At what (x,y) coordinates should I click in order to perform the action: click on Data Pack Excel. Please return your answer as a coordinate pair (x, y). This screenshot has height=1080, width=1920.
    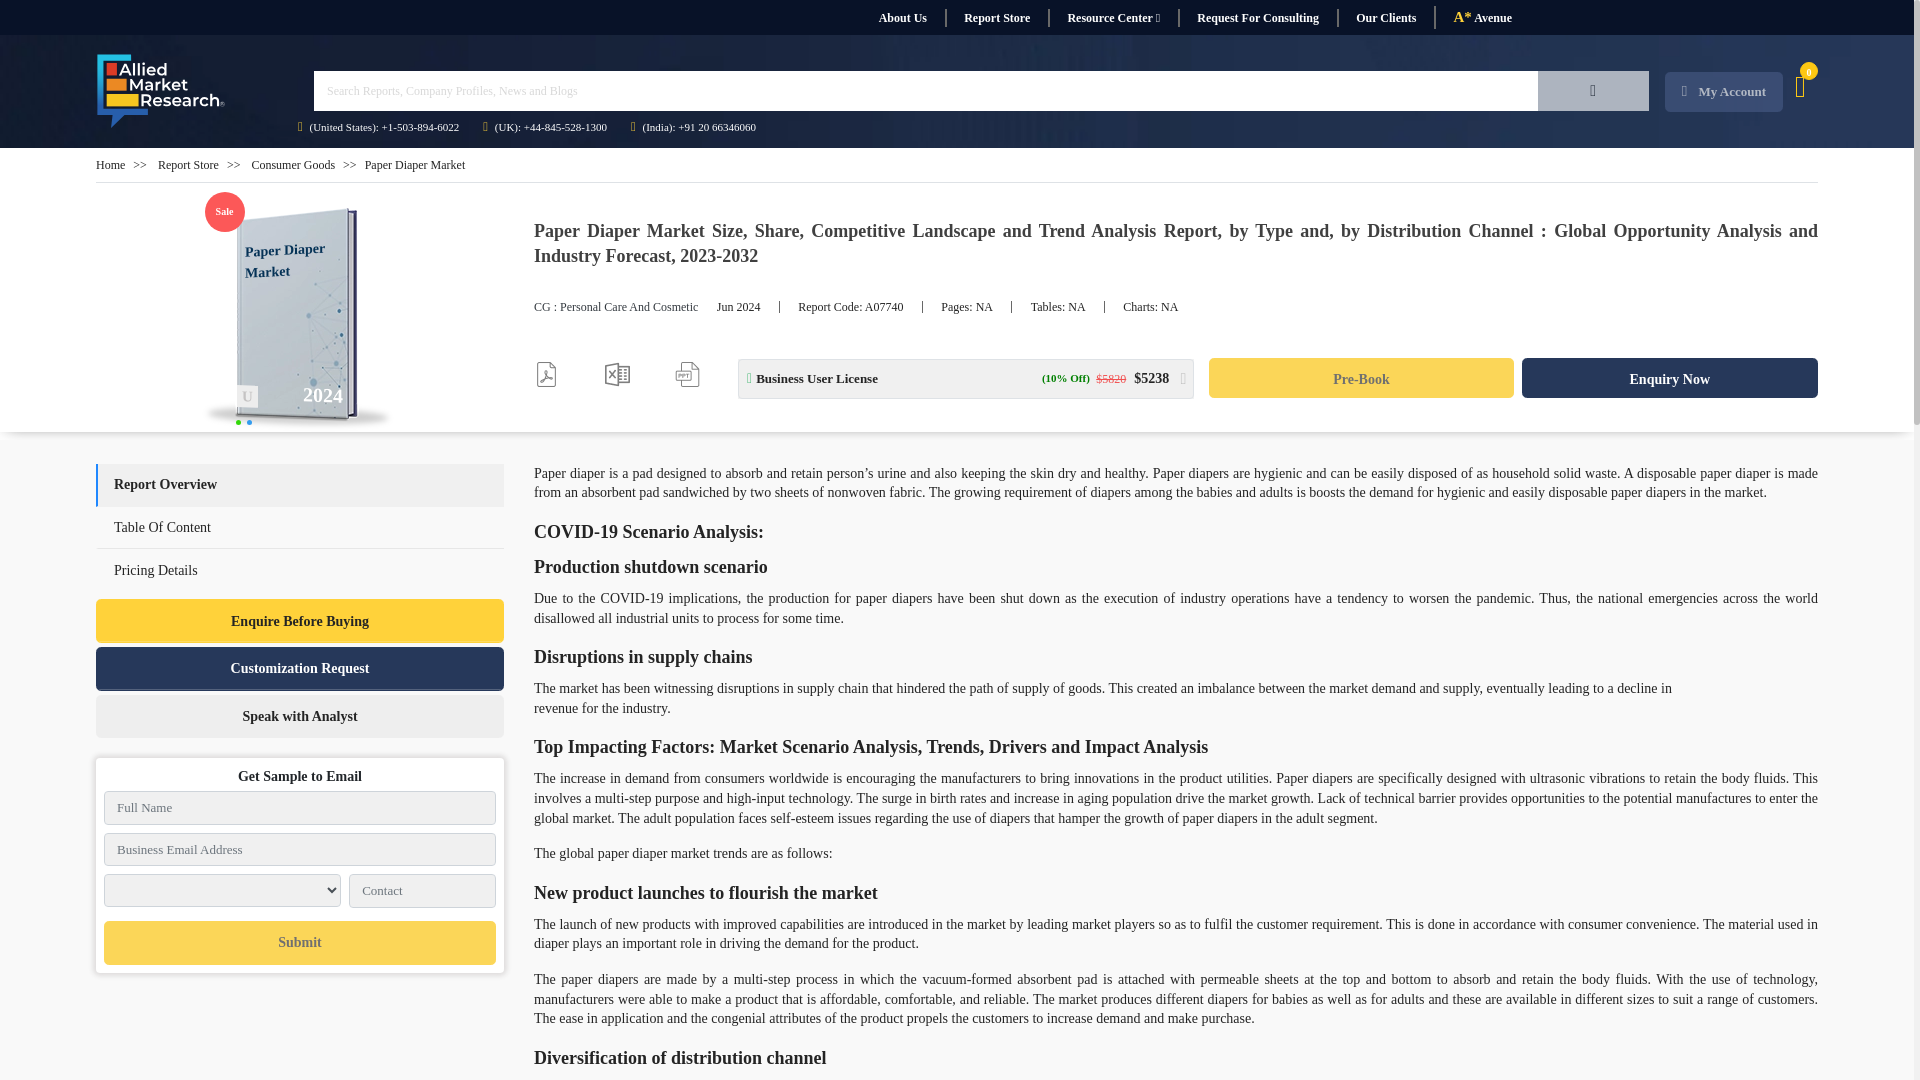
    Looking at the image, I should click on (616, 374).